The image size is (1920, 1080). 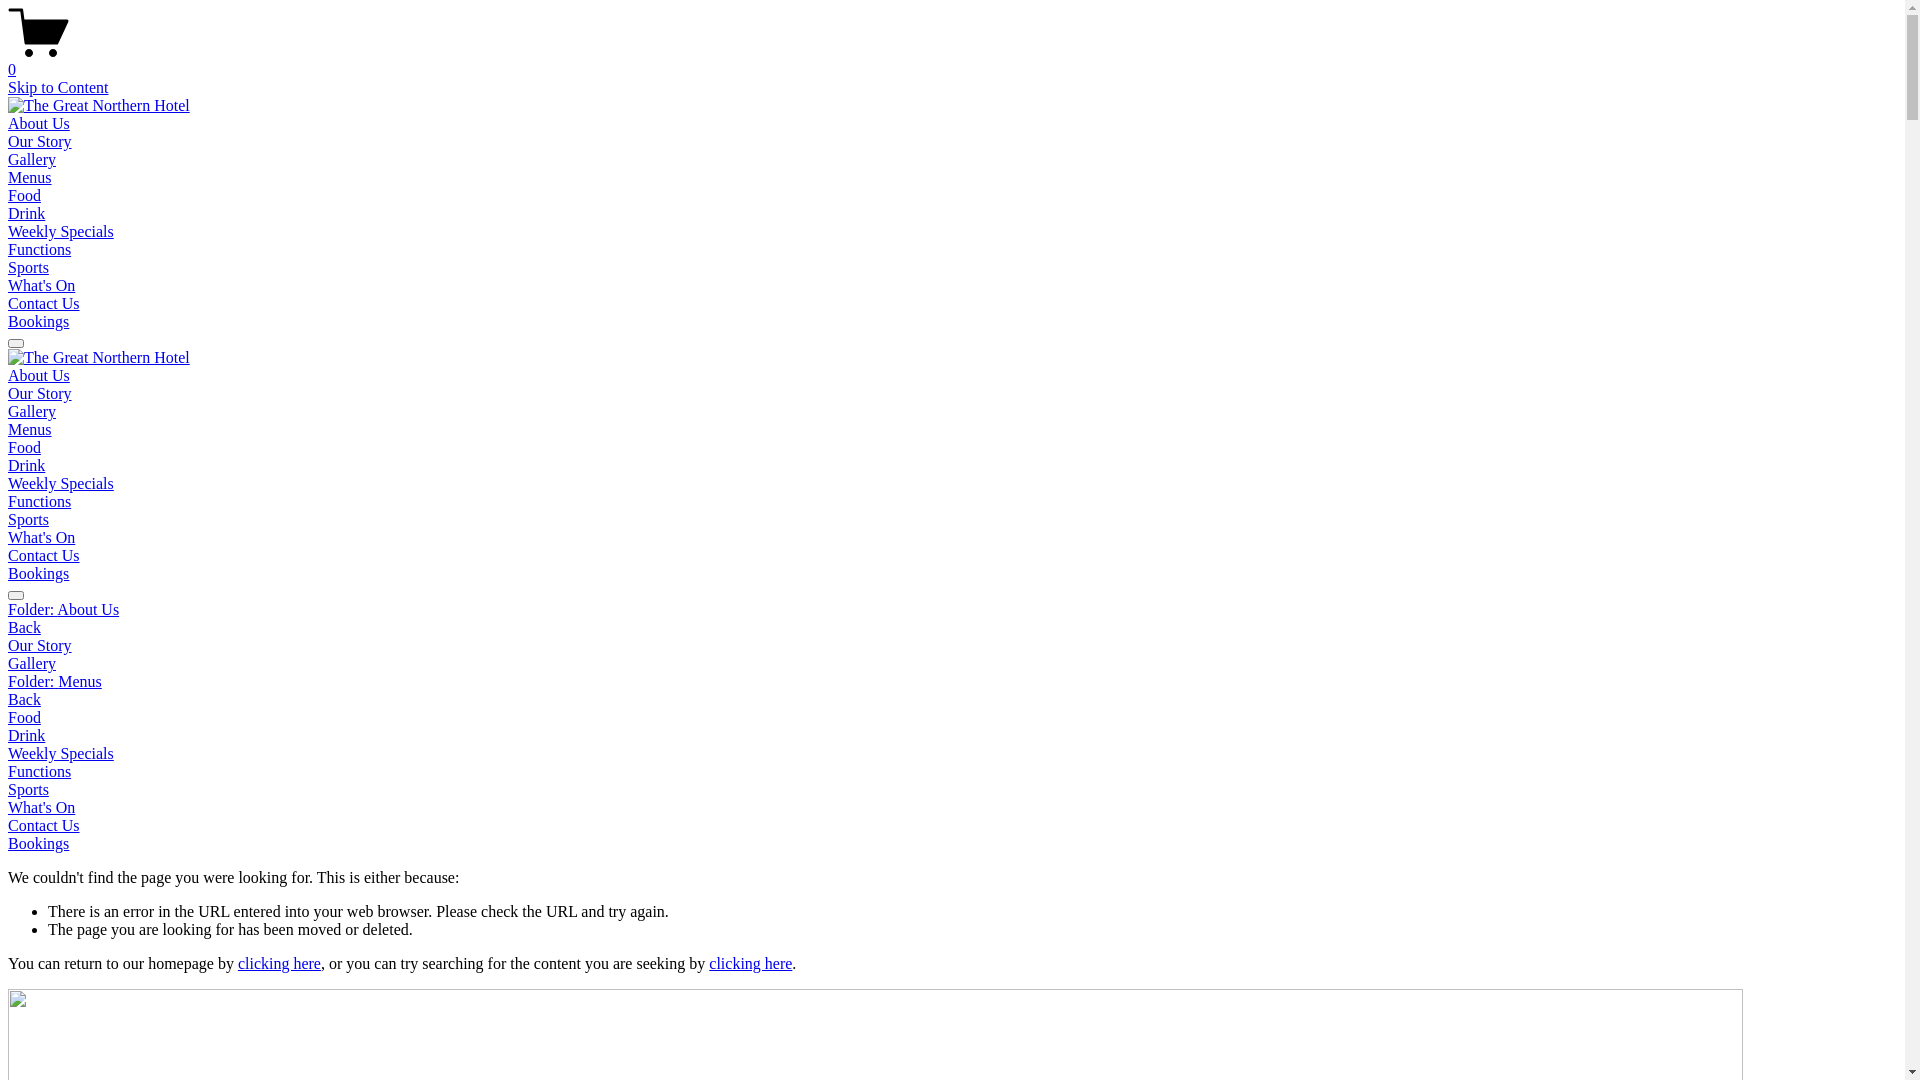 I want to click on Bookings, so click(x=38, y=322).